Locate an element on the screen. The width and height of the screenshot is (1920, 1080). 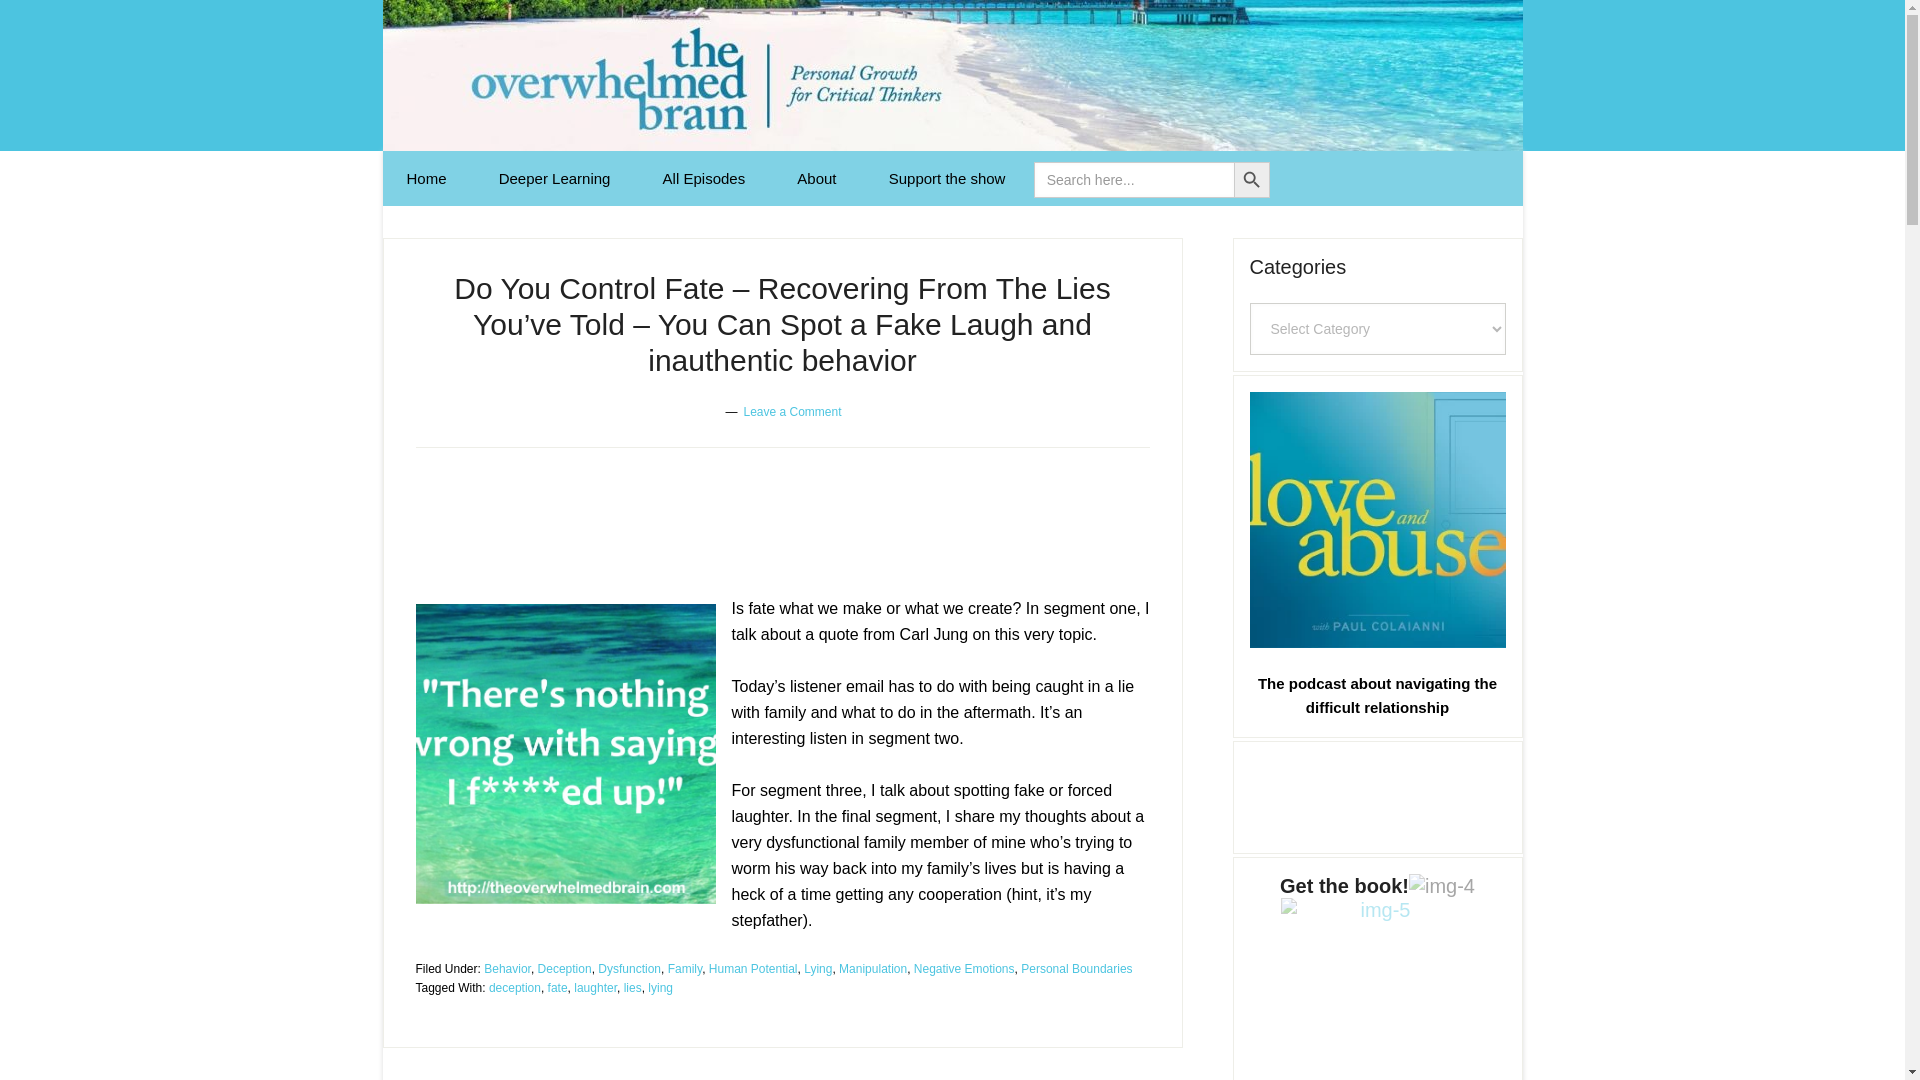
Manipulation is located at coordinates (872, 969).